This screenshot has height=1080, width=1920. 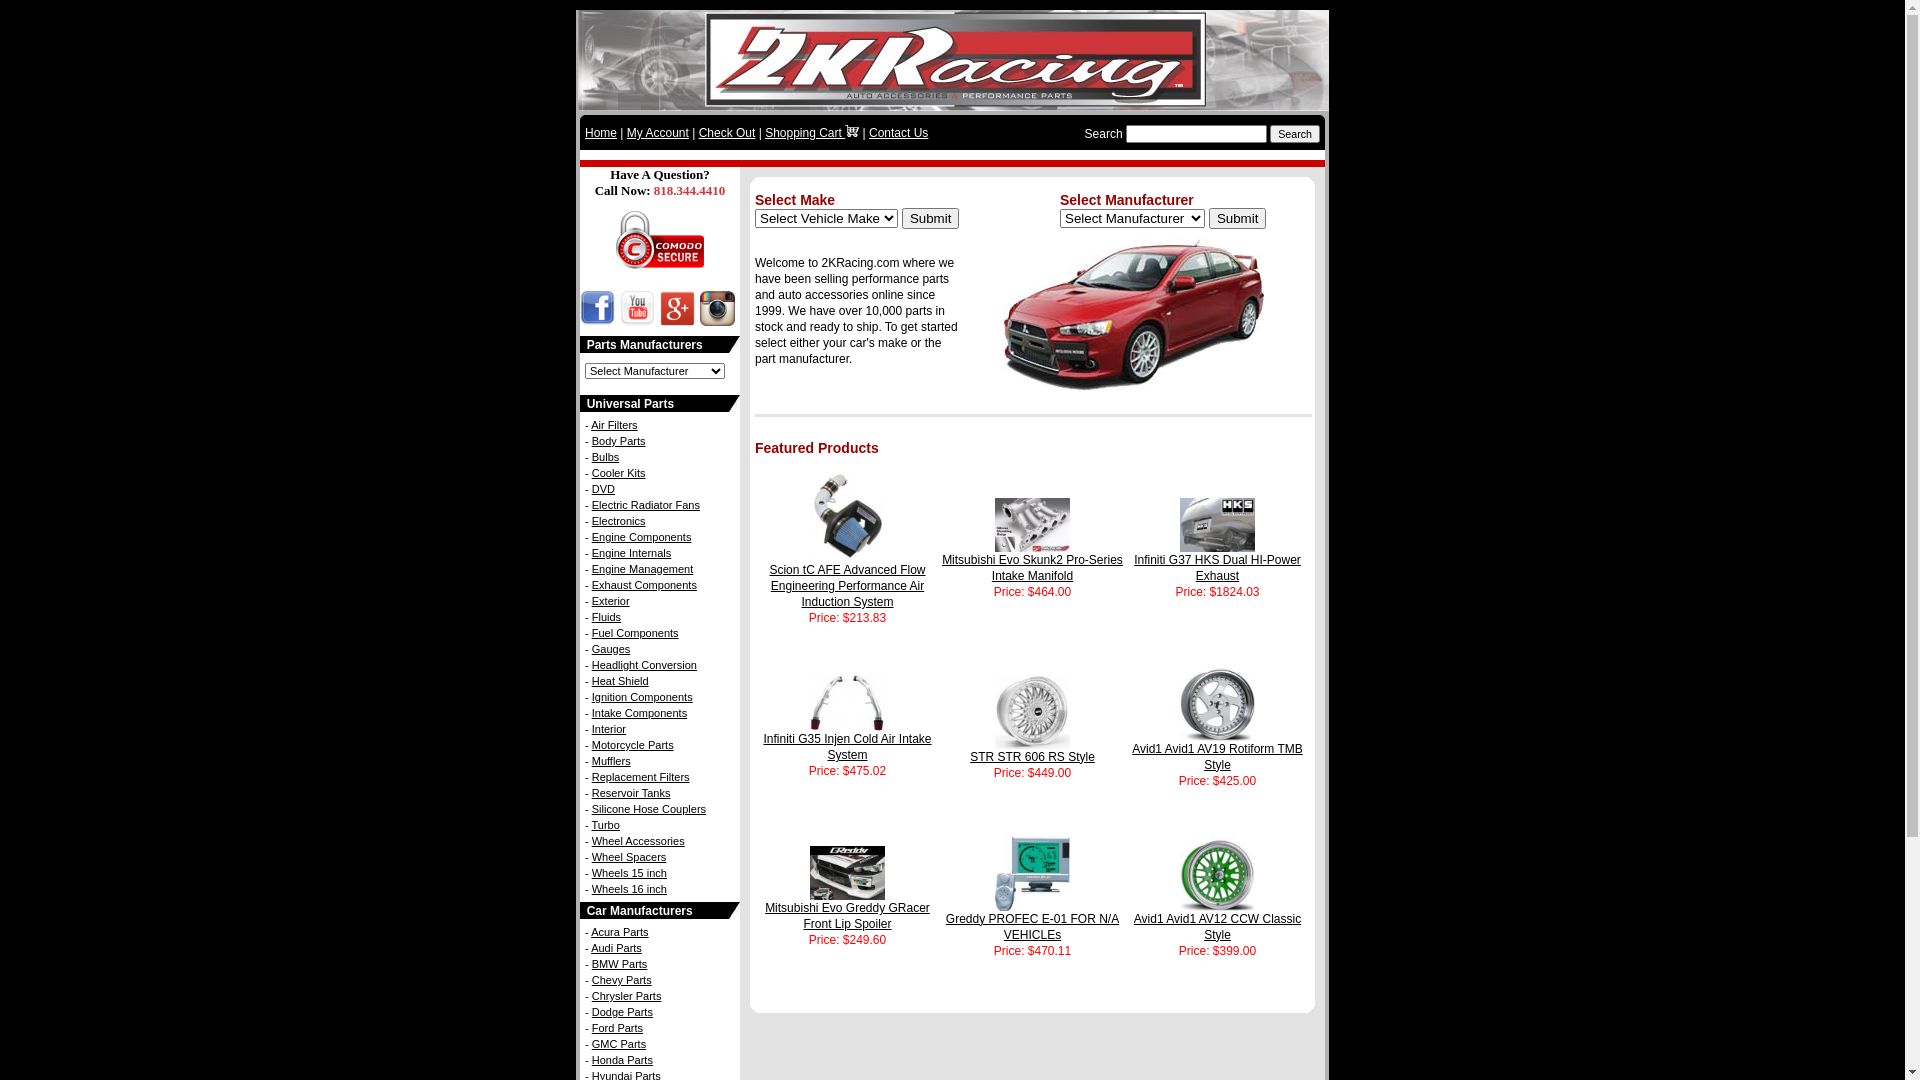 What do you see at coordinates (632, 553) in the screenshot?
I see `Engine Internals` at bounding box center [632, 553].